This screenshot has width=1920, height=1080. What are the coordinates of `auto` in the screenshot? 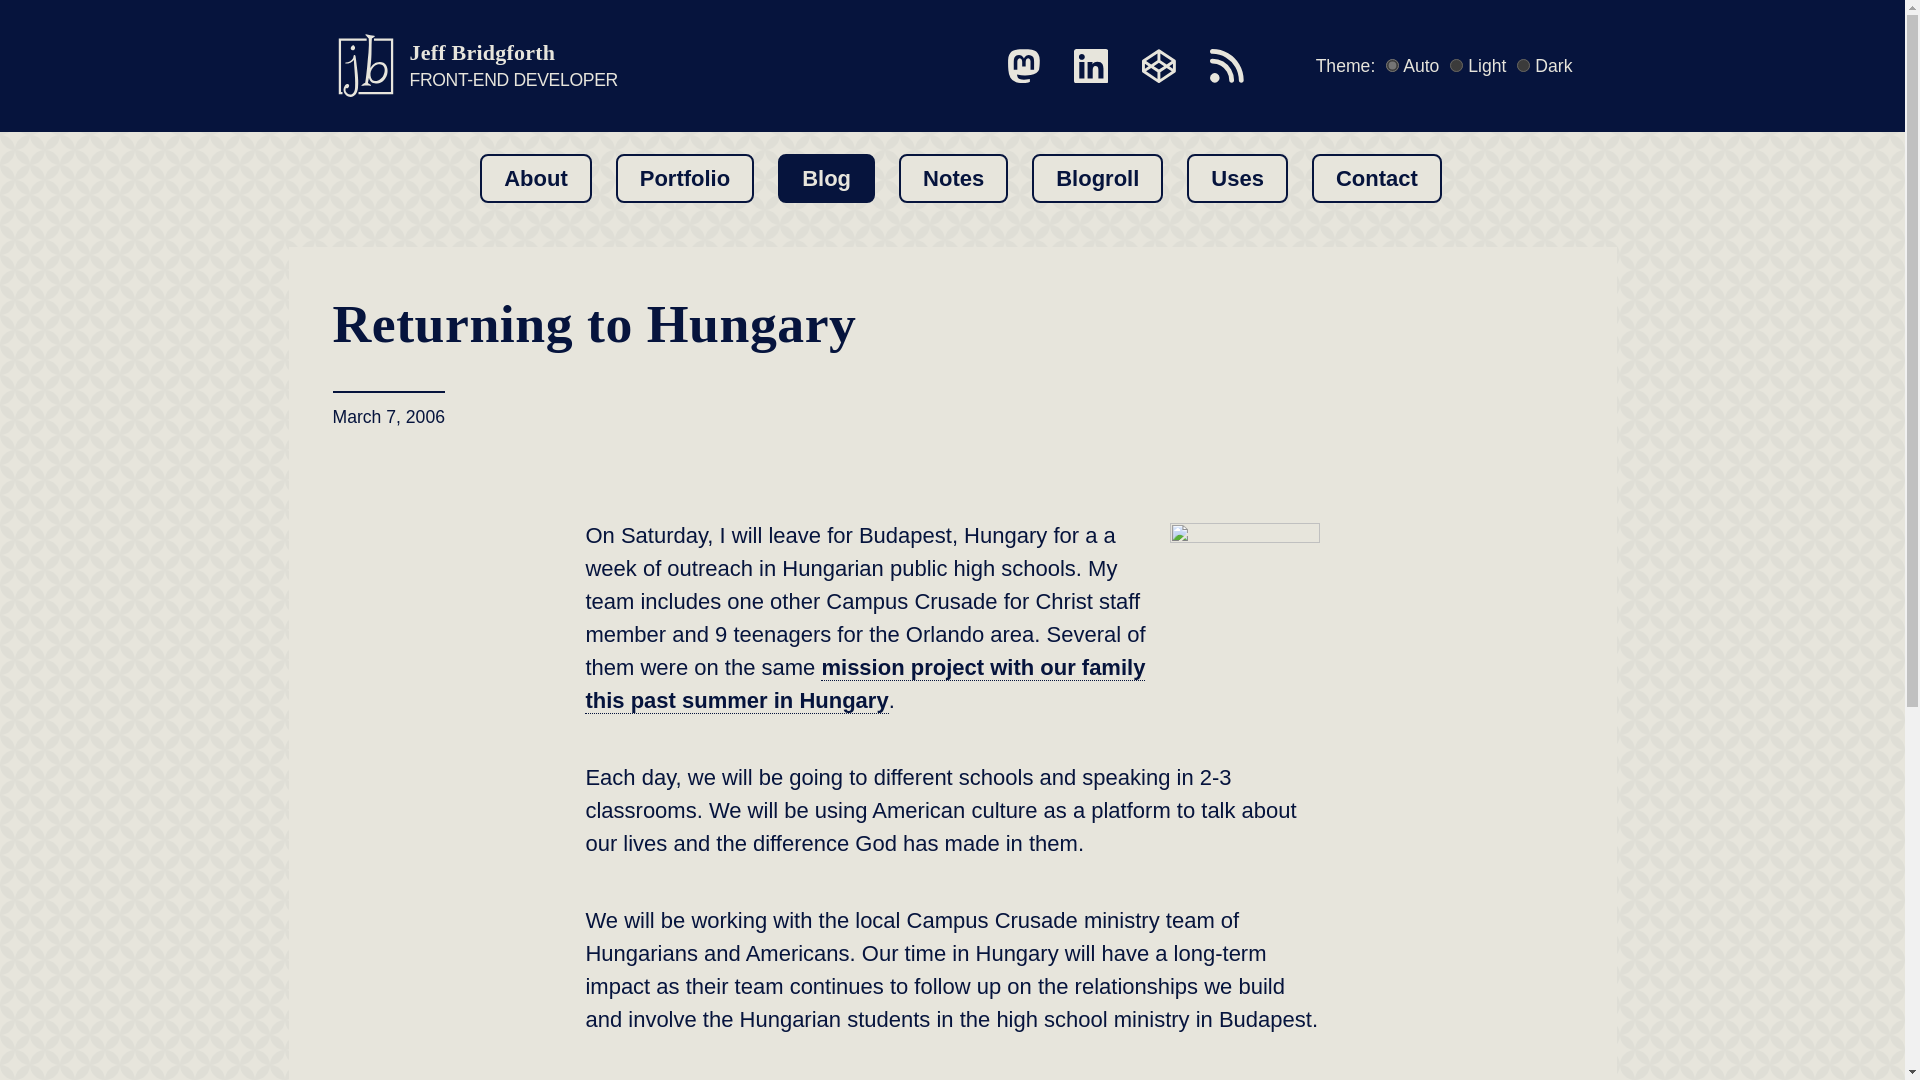 It's located at (1392, 66).